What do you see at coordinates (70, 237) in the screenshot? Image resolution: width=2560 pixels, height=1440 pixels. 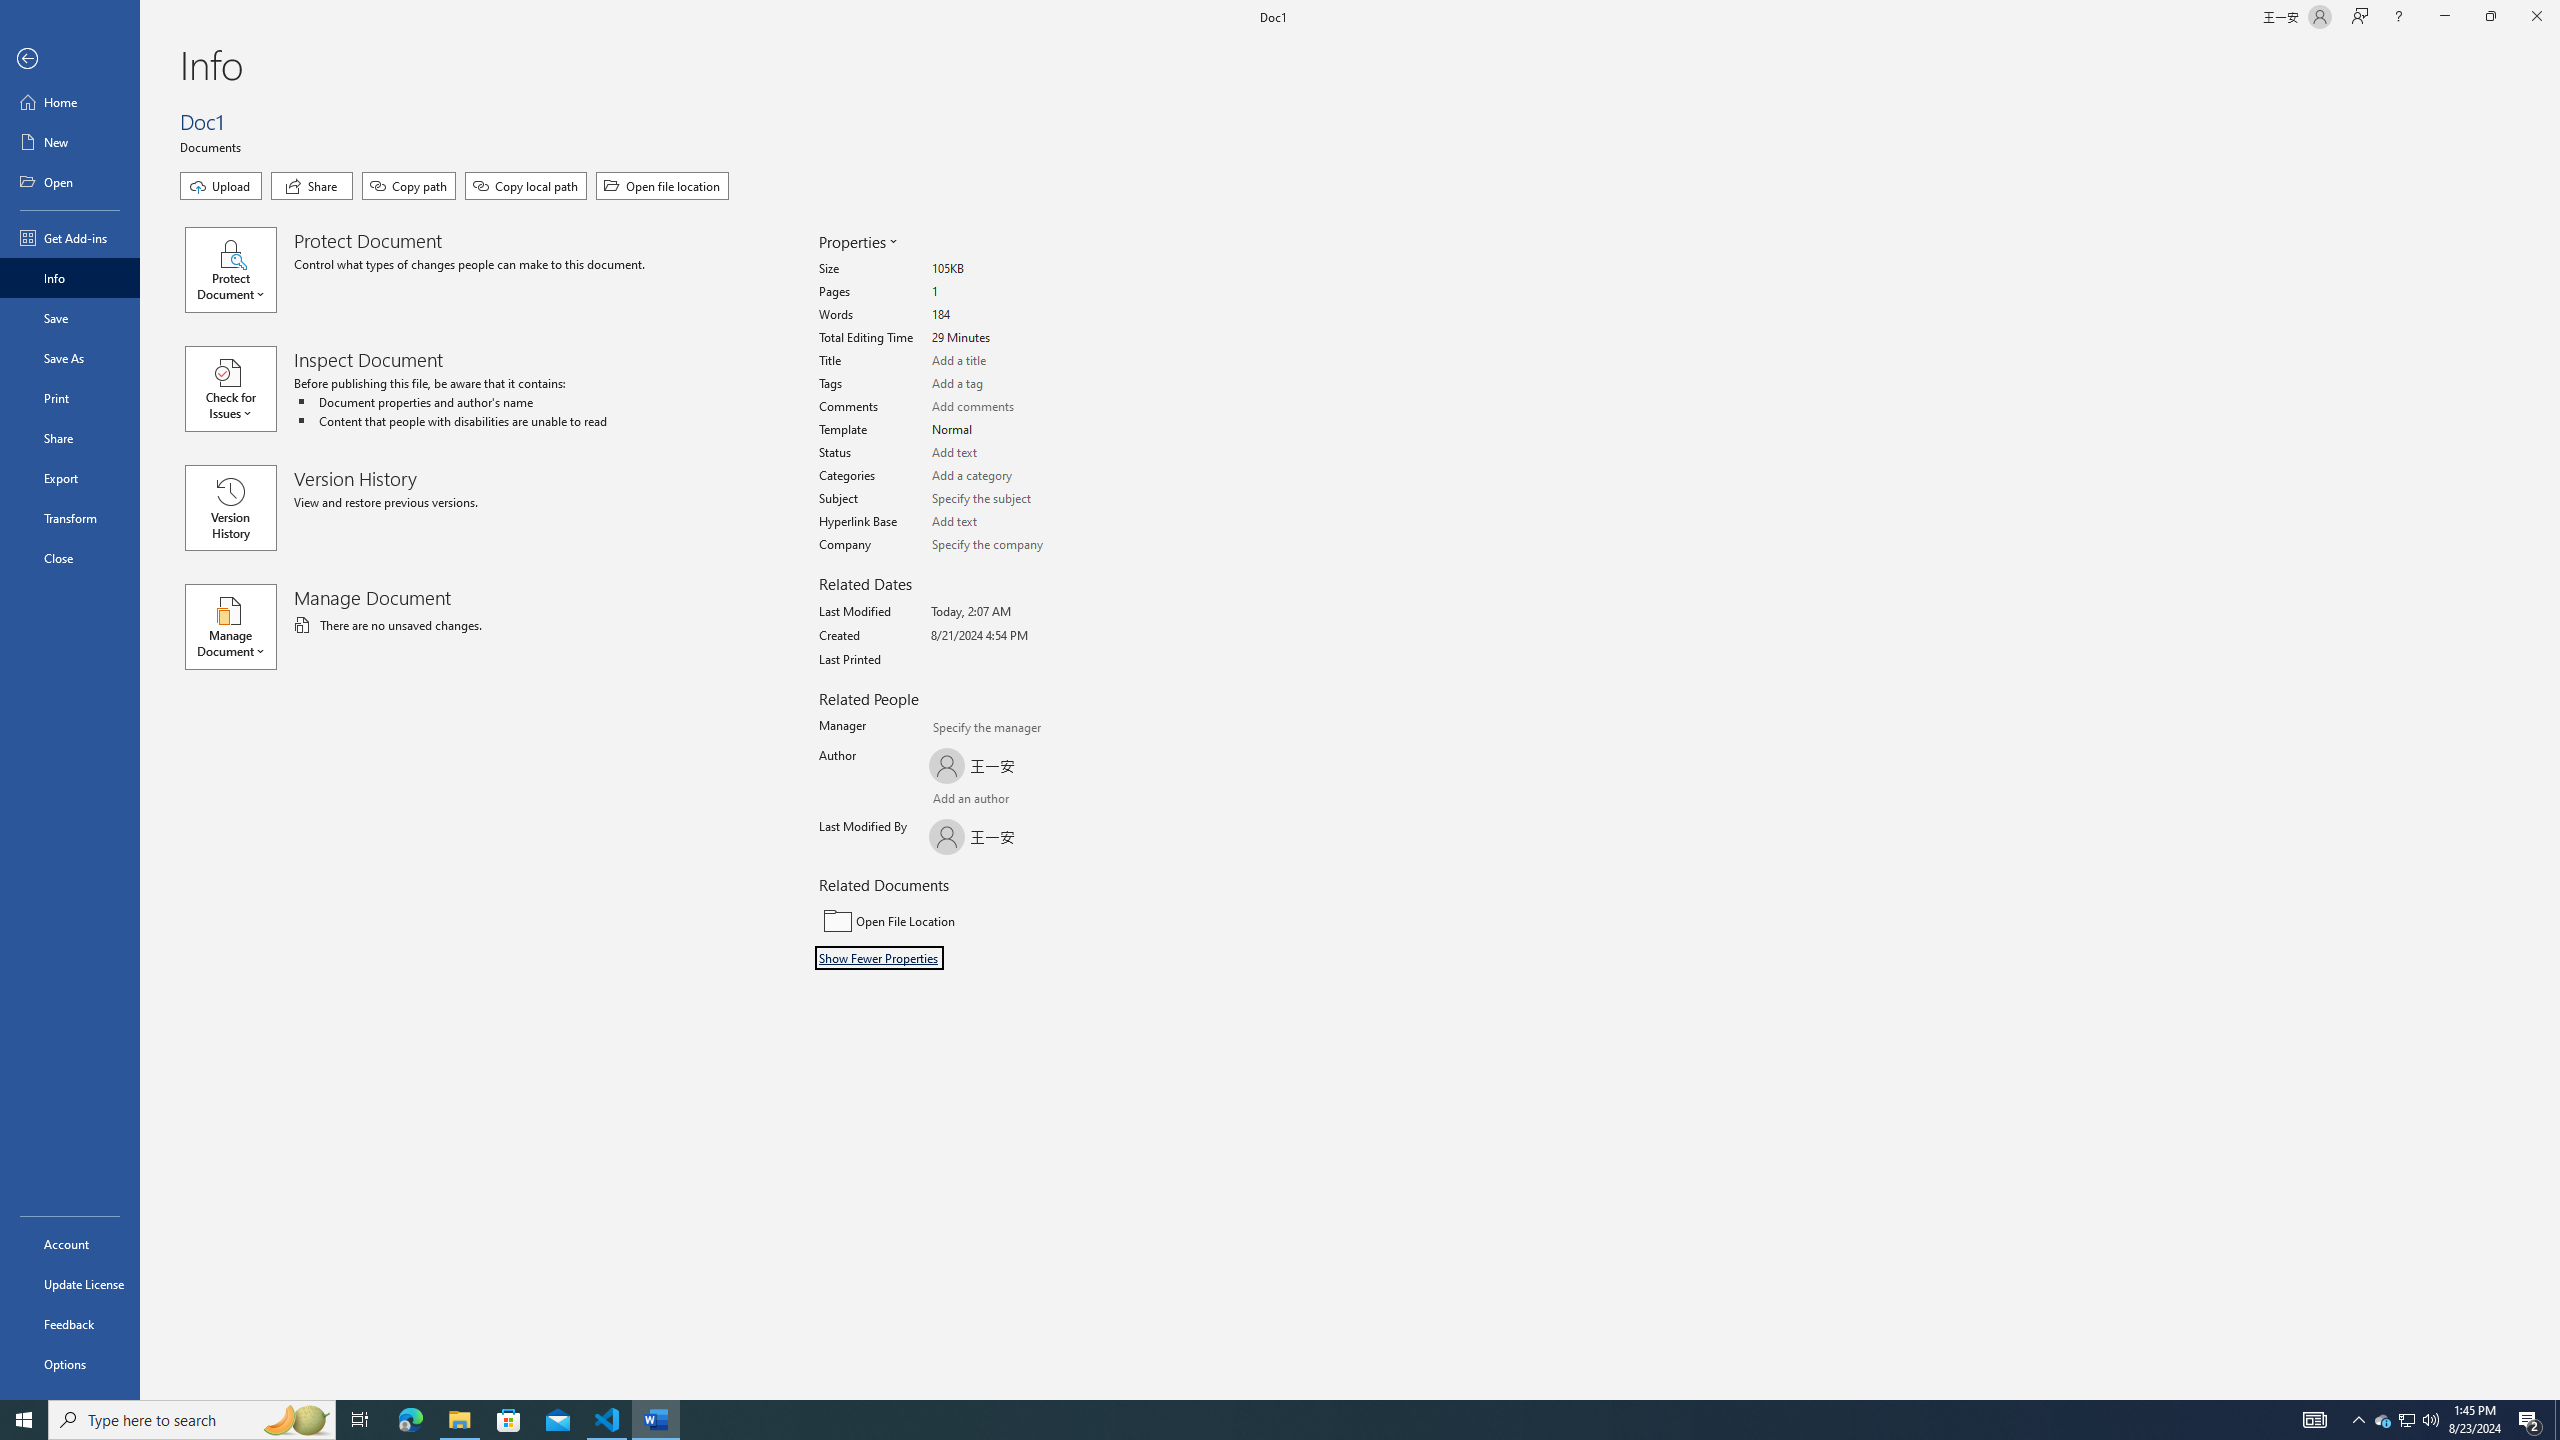 I see `Get Add-ins` at bounding box center [70, 237].